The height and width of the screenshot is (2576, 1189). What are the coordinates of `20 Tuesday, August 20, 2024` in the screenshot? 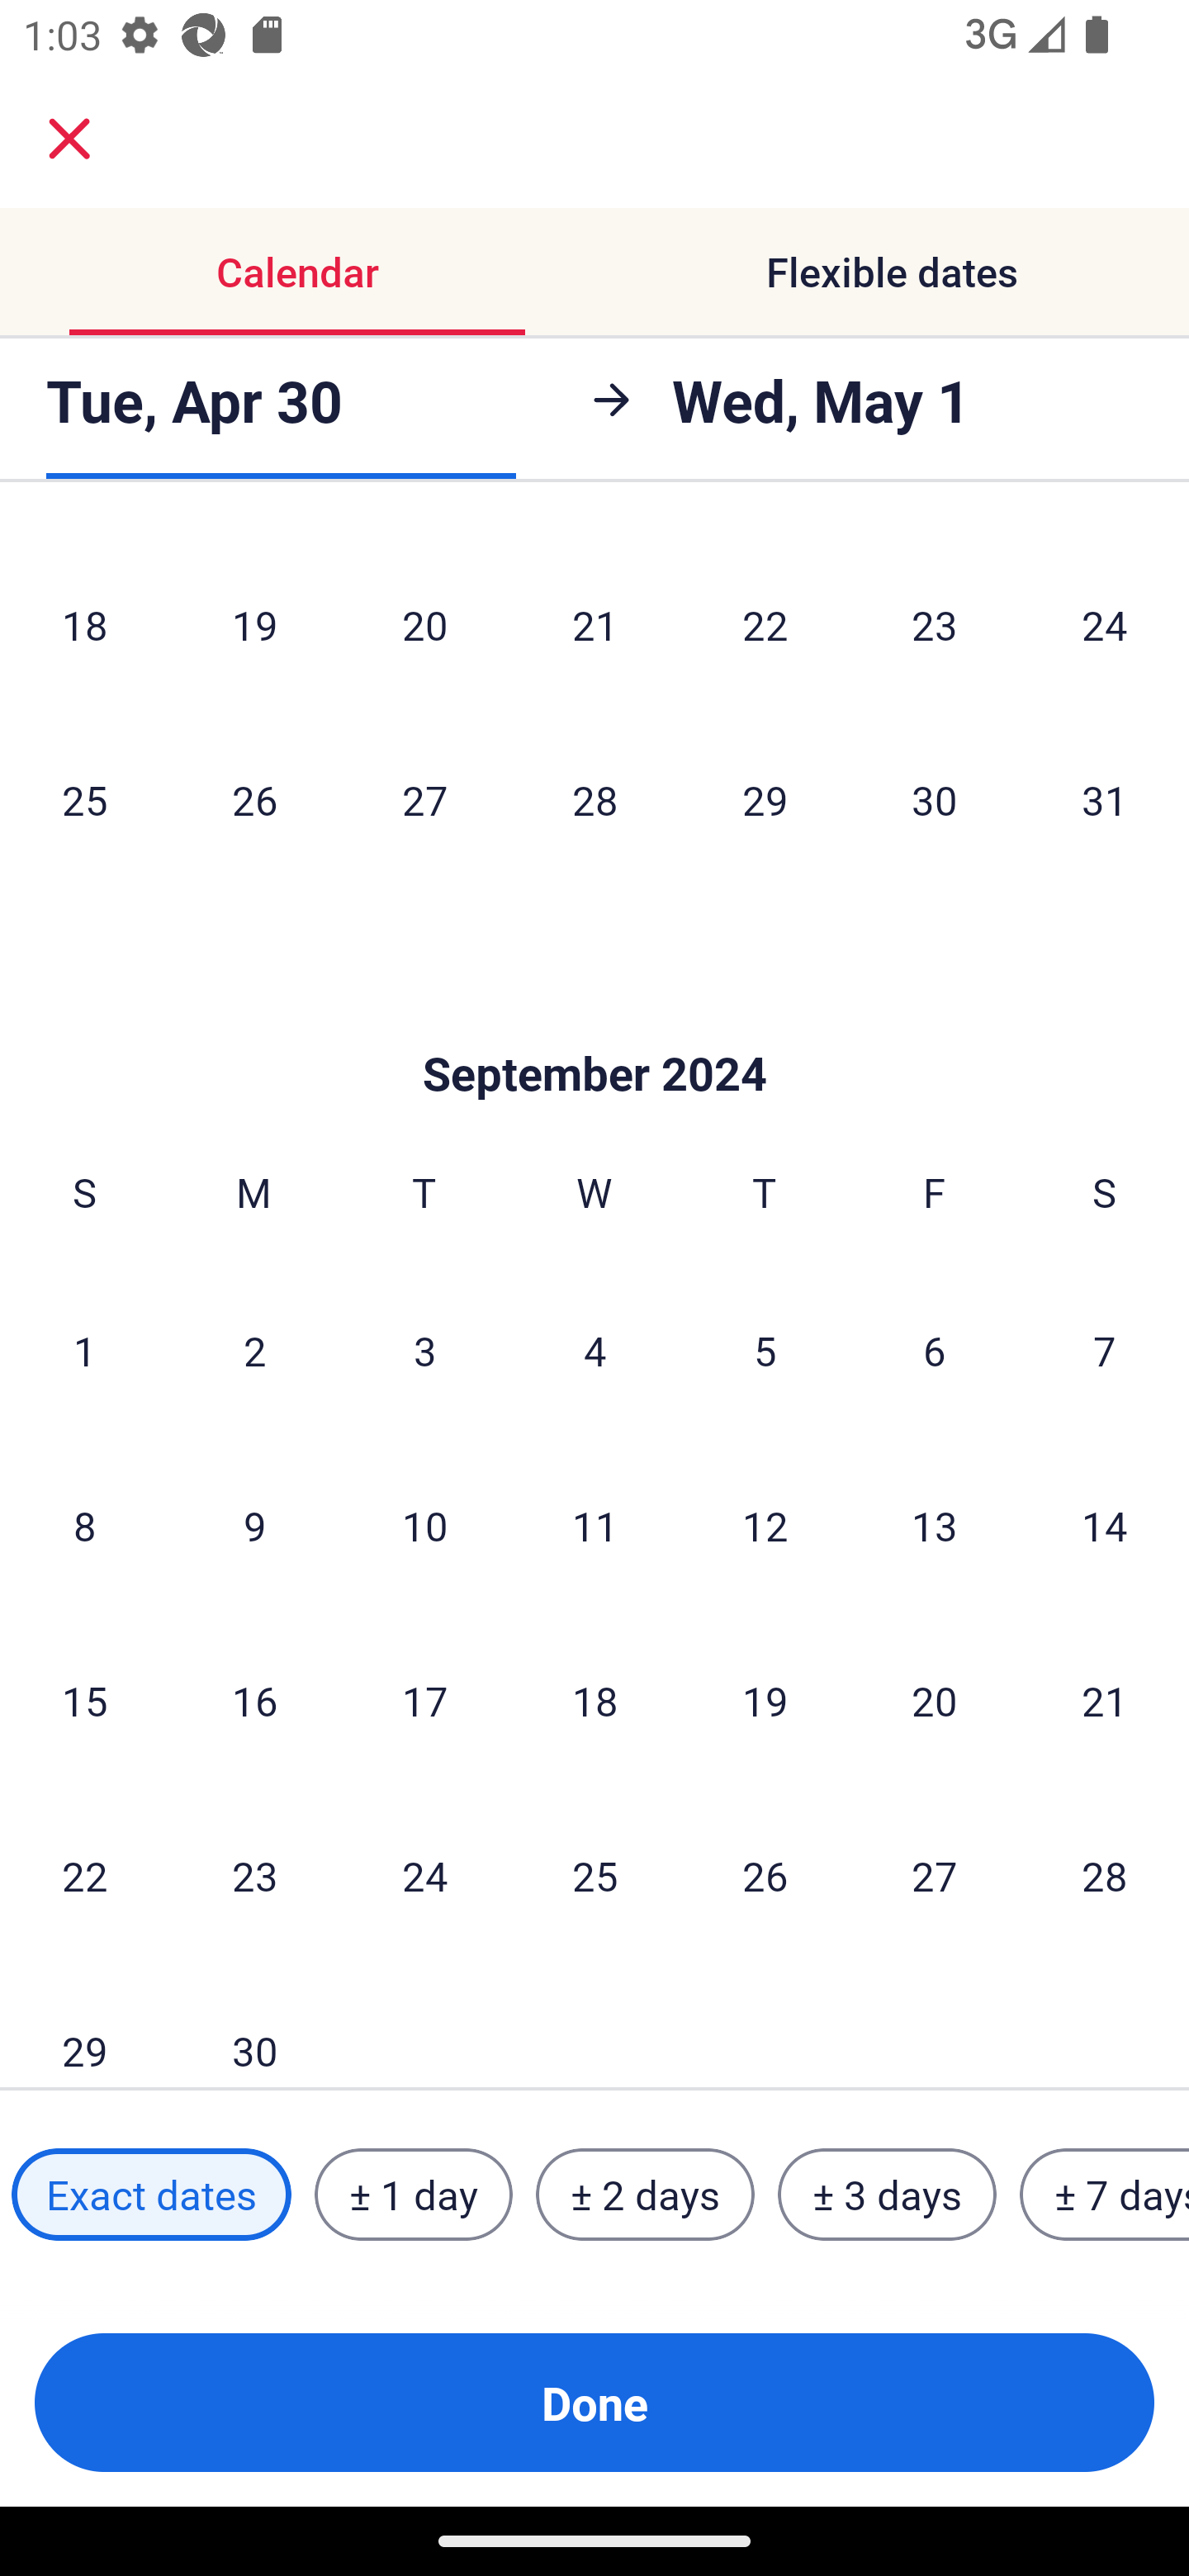 It's located at (424, 624).